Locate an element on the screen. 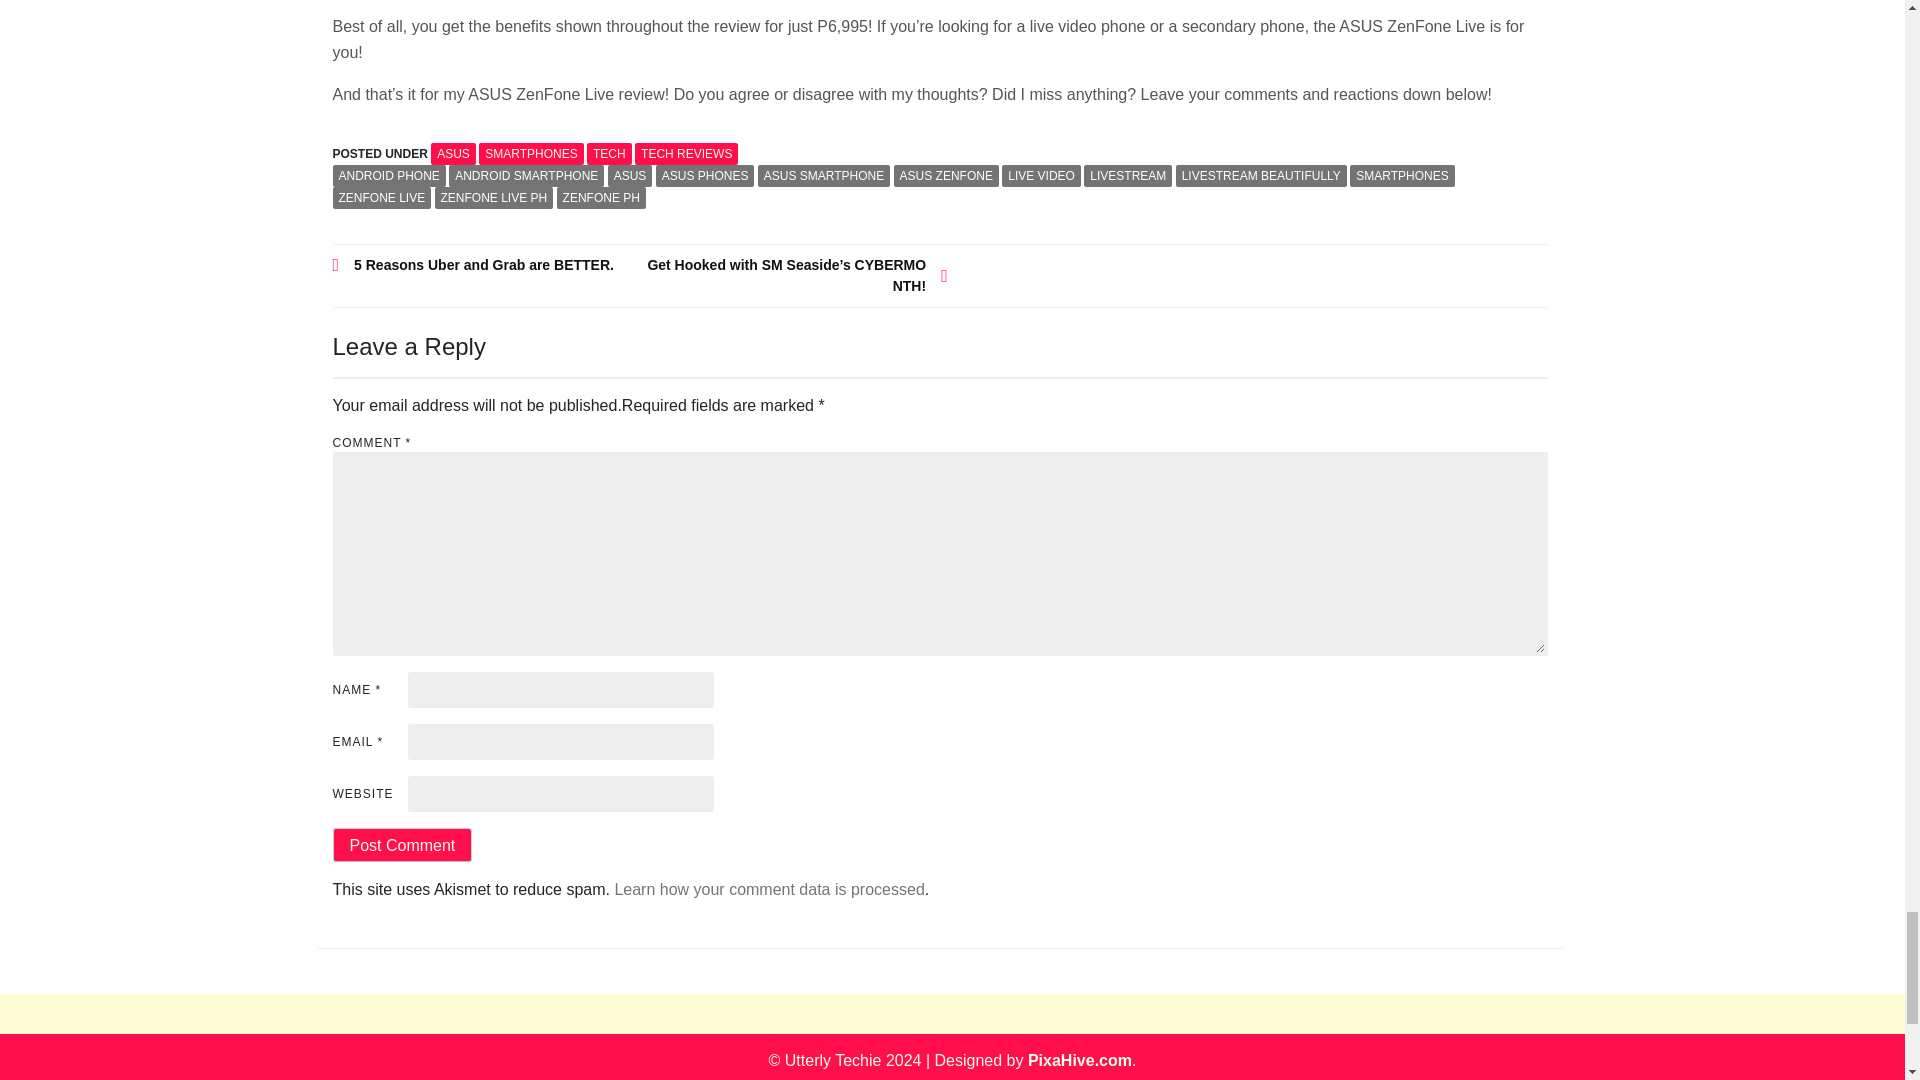 The height and width of the screenshot is (1080, 1920). TECH is located at coordinates (609, 154).